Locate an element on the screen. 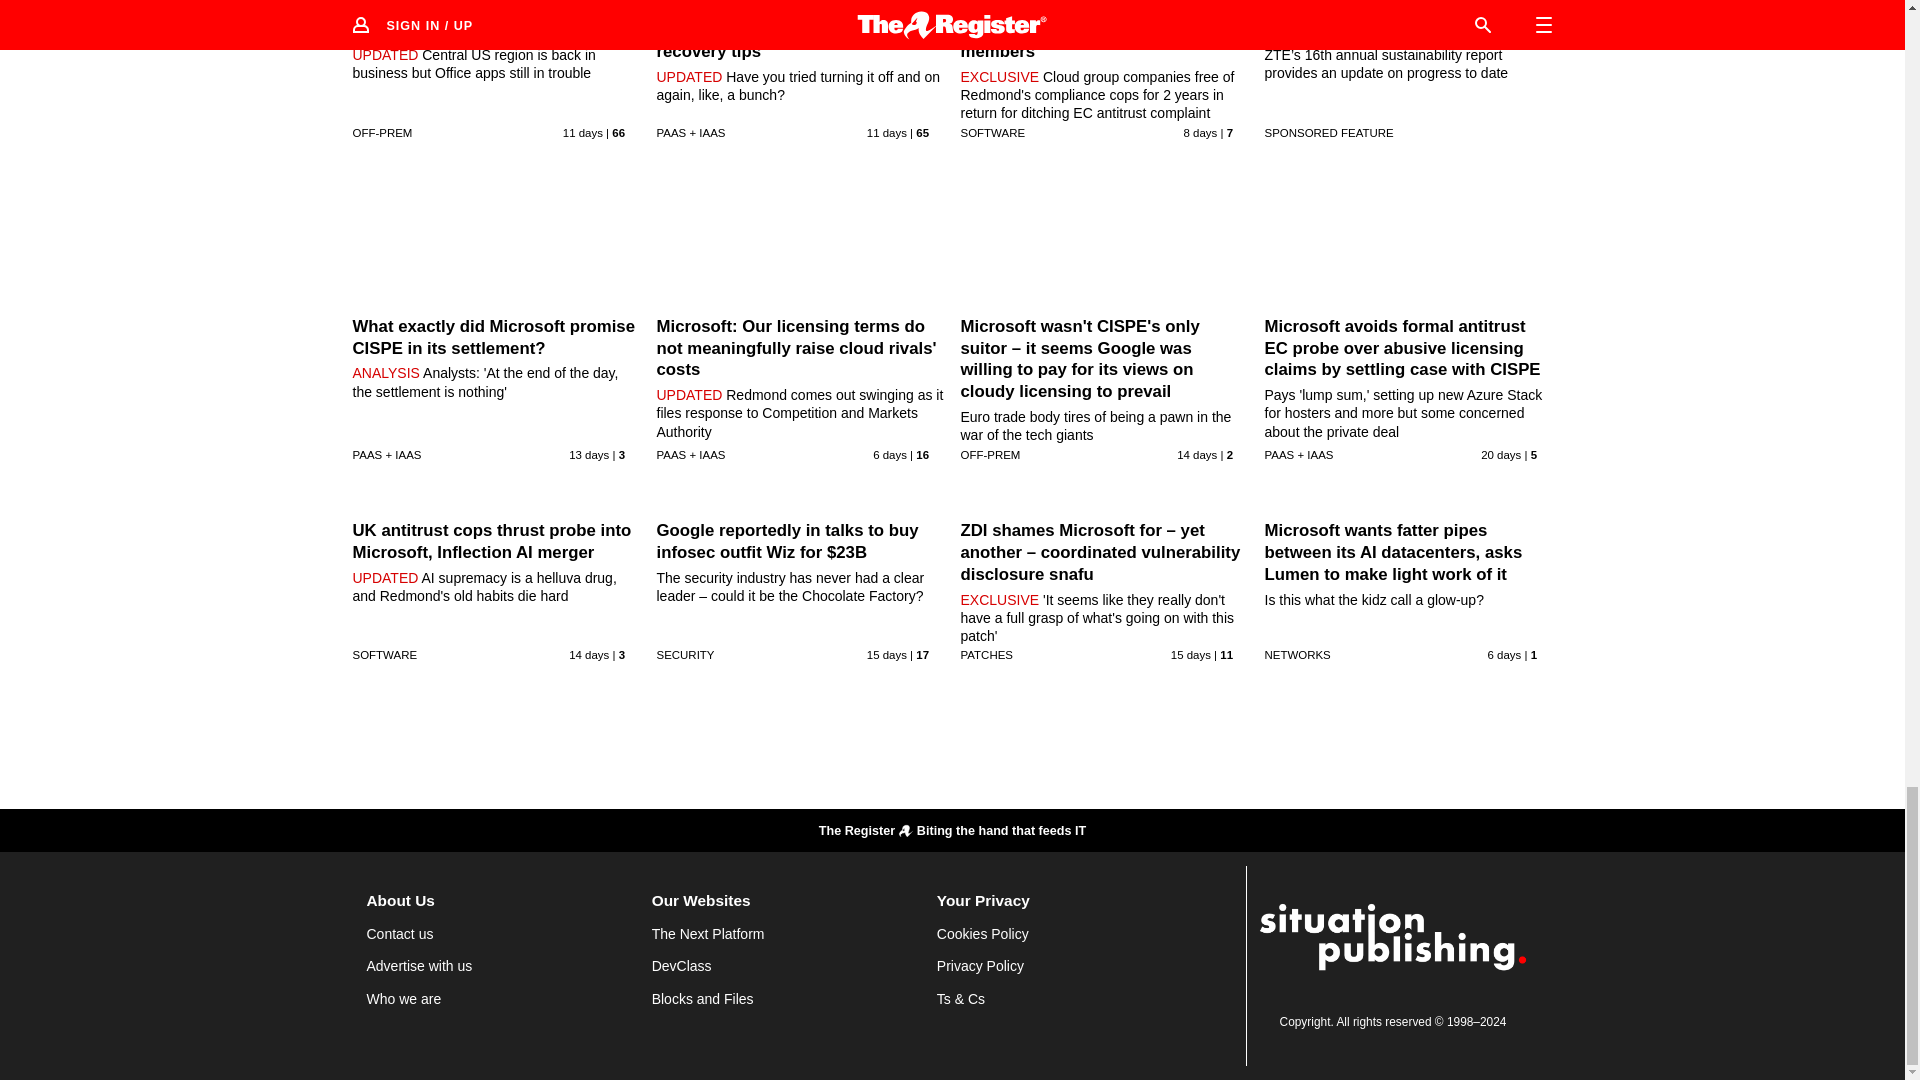 Image resolution: width=1920 pixels, height=1080 pixels. 16 Jul 2024 15:0 is located at coordinates (588, 654).